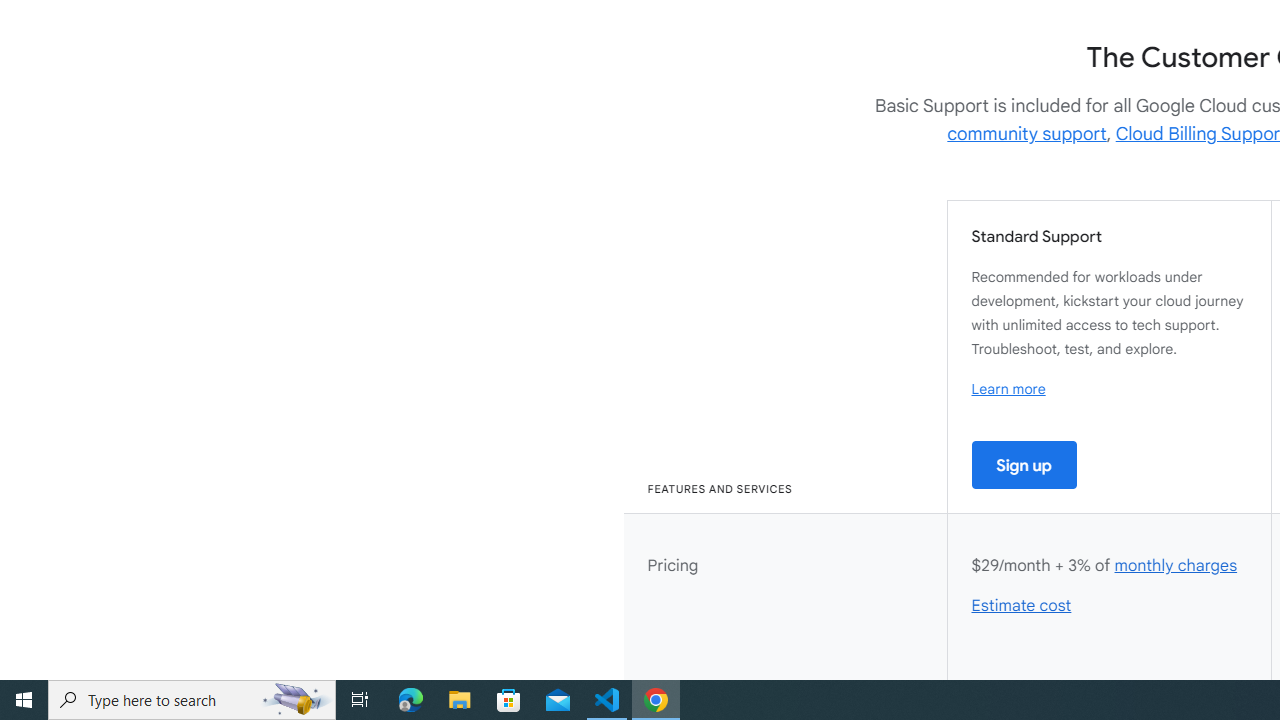 This screenshot has height=720, width=1280. Describe the element at coordinates (1027, 134) in the screenshot. I see `community support` at that location.